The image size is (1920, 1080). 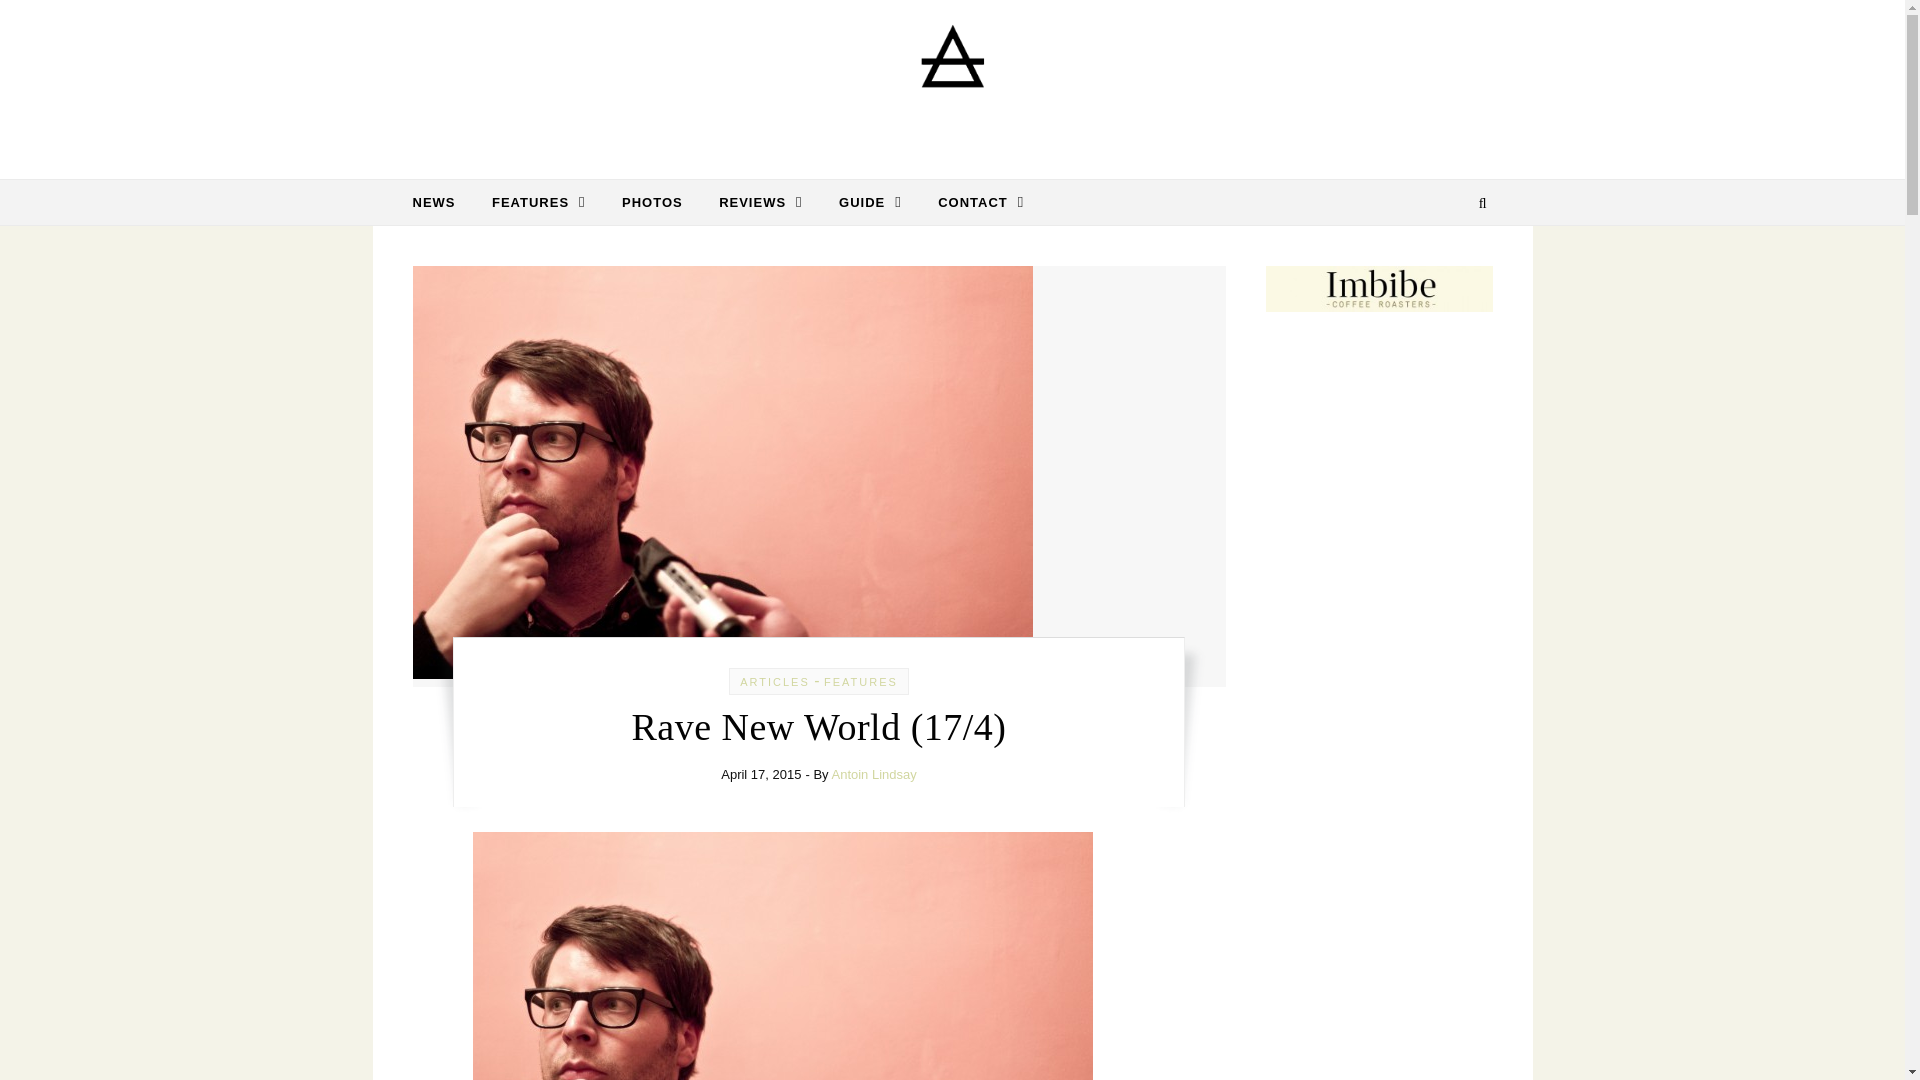 I want to click on The Thin Air, so click(x=952, y=82).